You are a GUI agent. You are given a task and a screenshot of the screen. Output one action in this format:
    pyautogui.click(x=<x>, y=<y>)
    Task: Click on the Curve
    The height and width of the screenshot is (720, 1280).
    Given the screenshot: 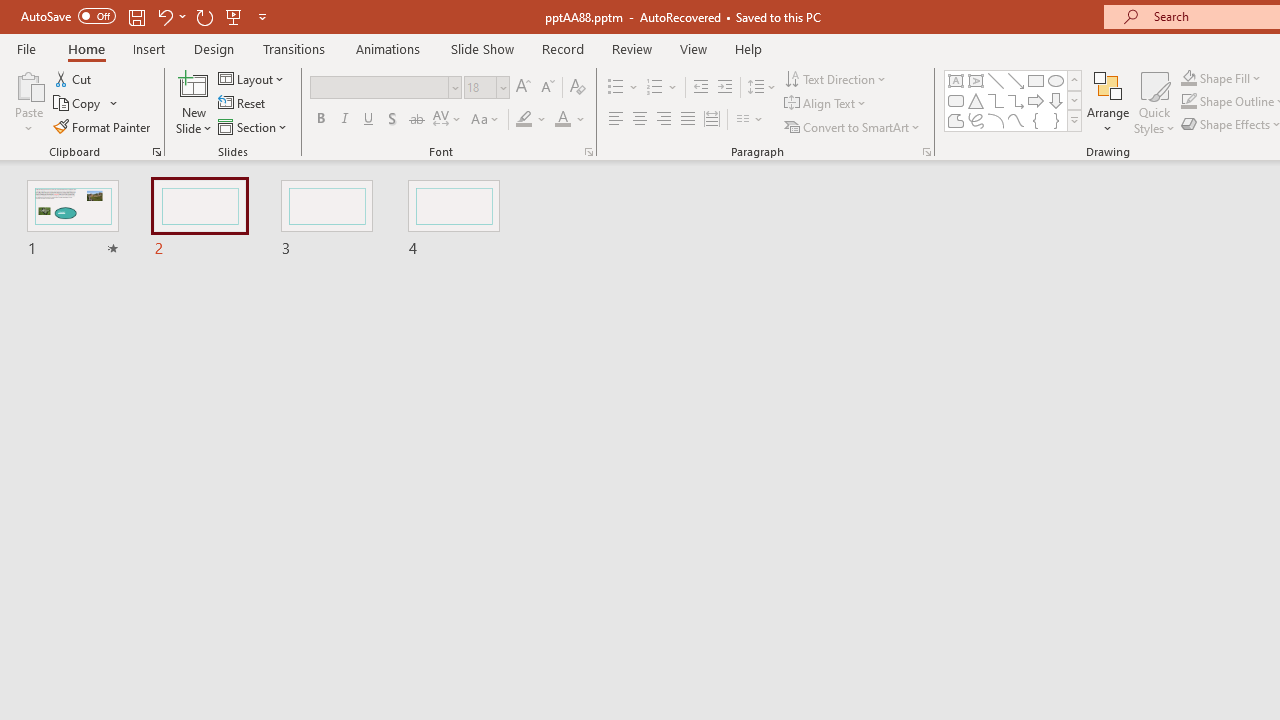 What is the action you would take?
    pyautogui.click(x=1016, y=120)
    